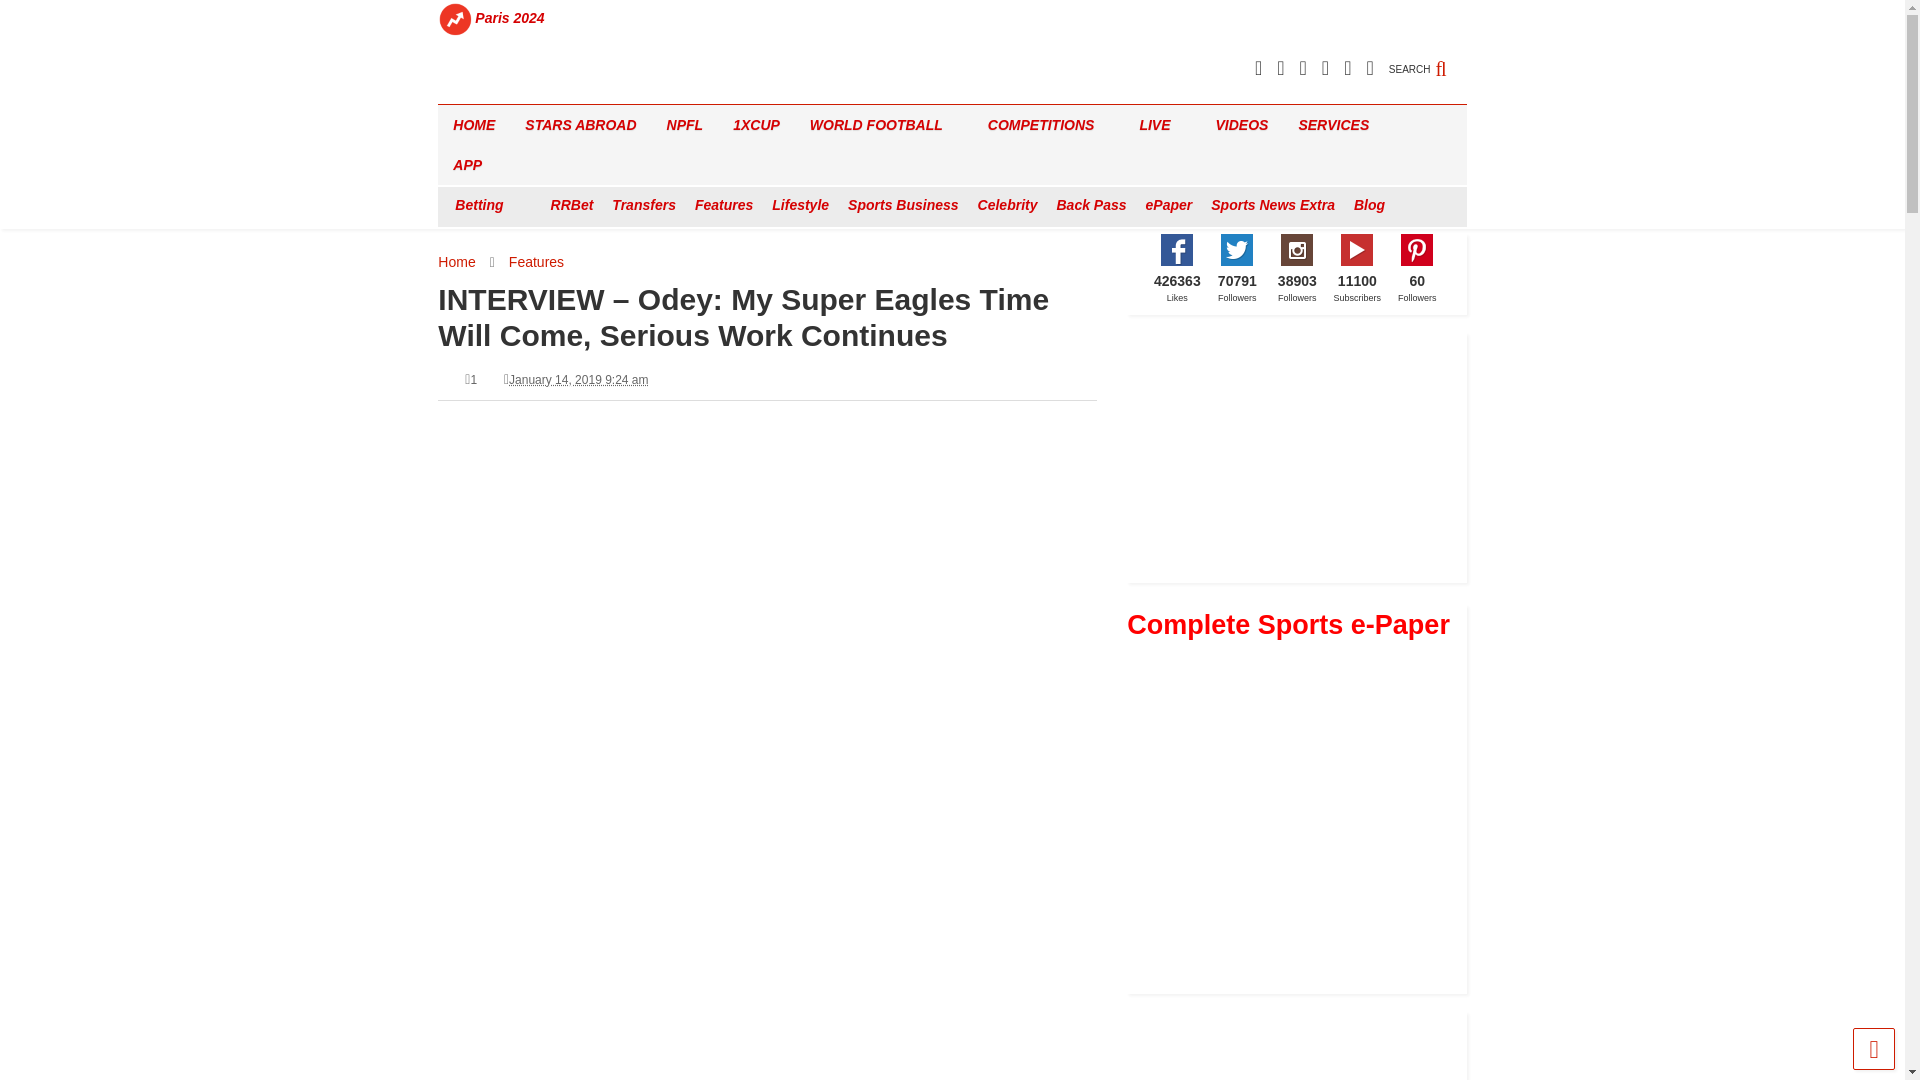 This screenshot has height=1080, width=1920. I want to click on COMPETITIONS, so click(1049, 124).